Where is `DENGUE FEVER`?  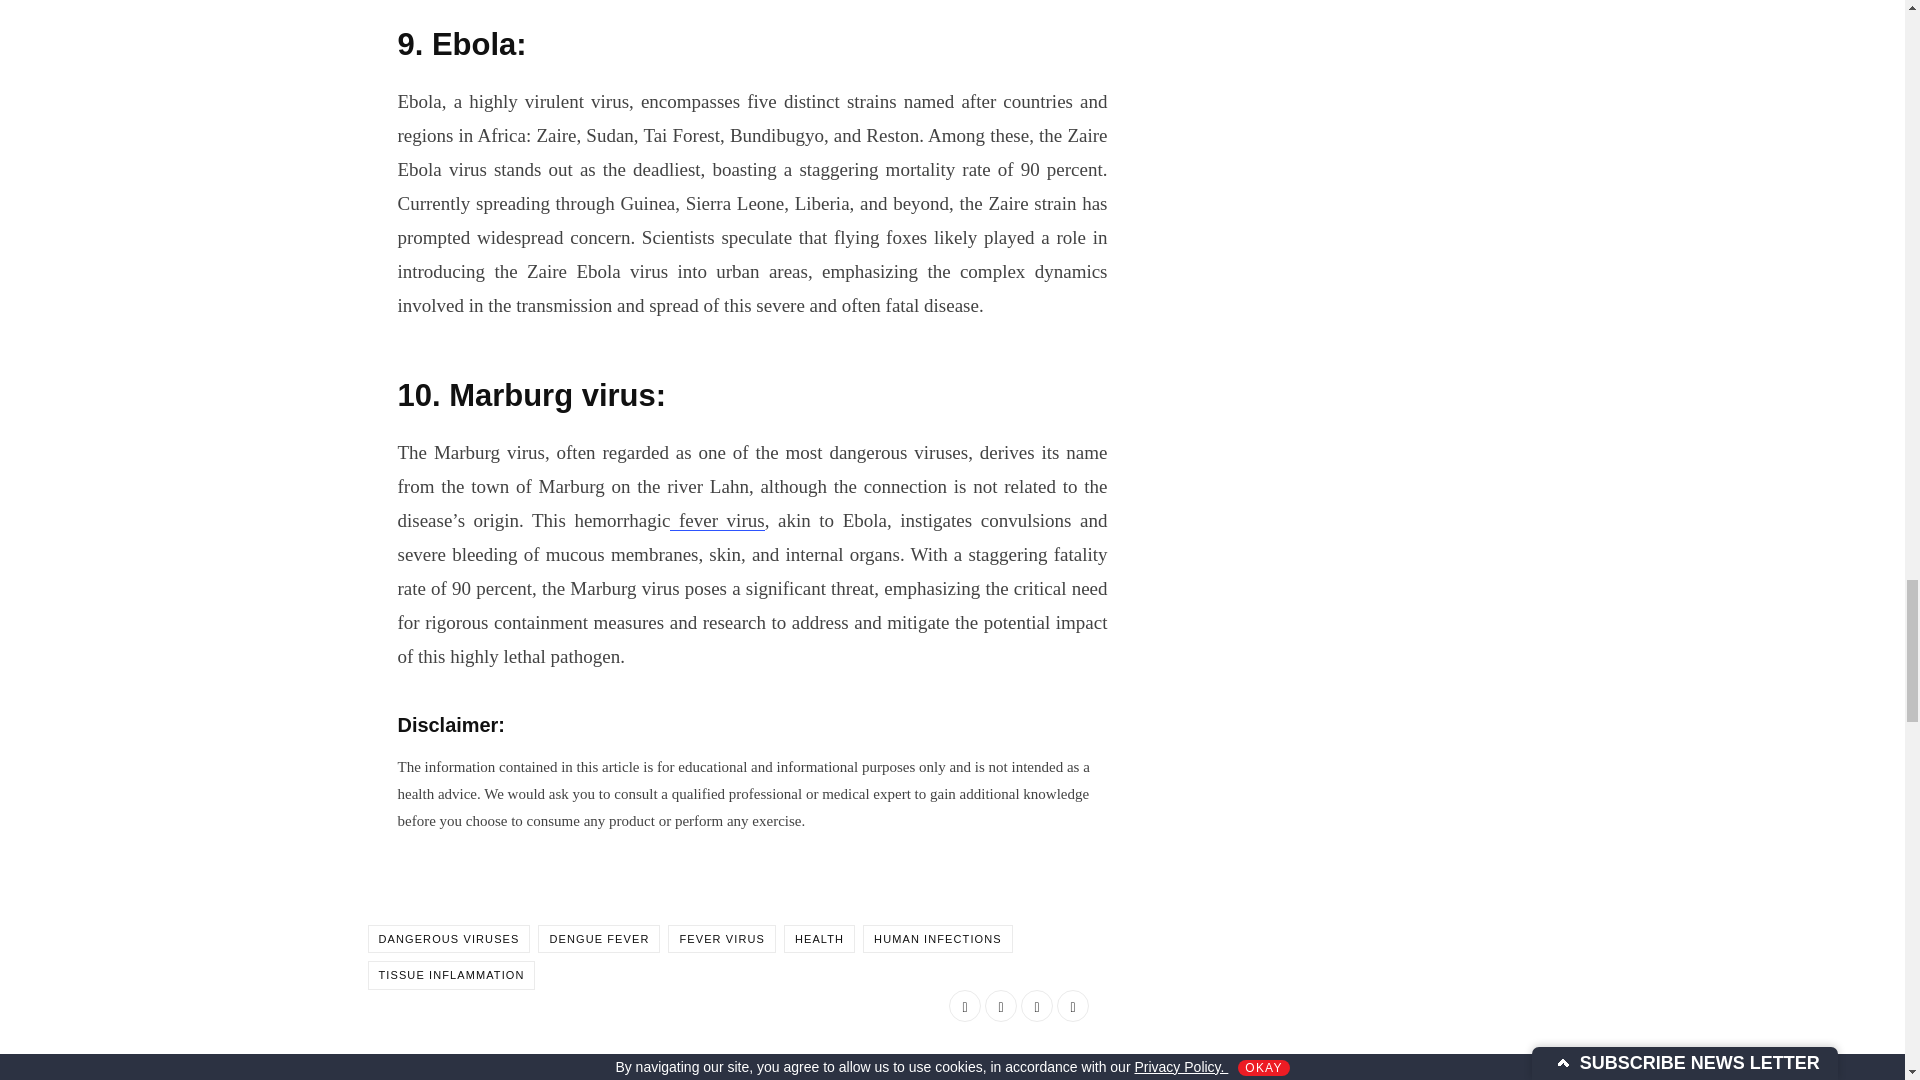
DENGUE FEVER is located at coordinates (598, 938).